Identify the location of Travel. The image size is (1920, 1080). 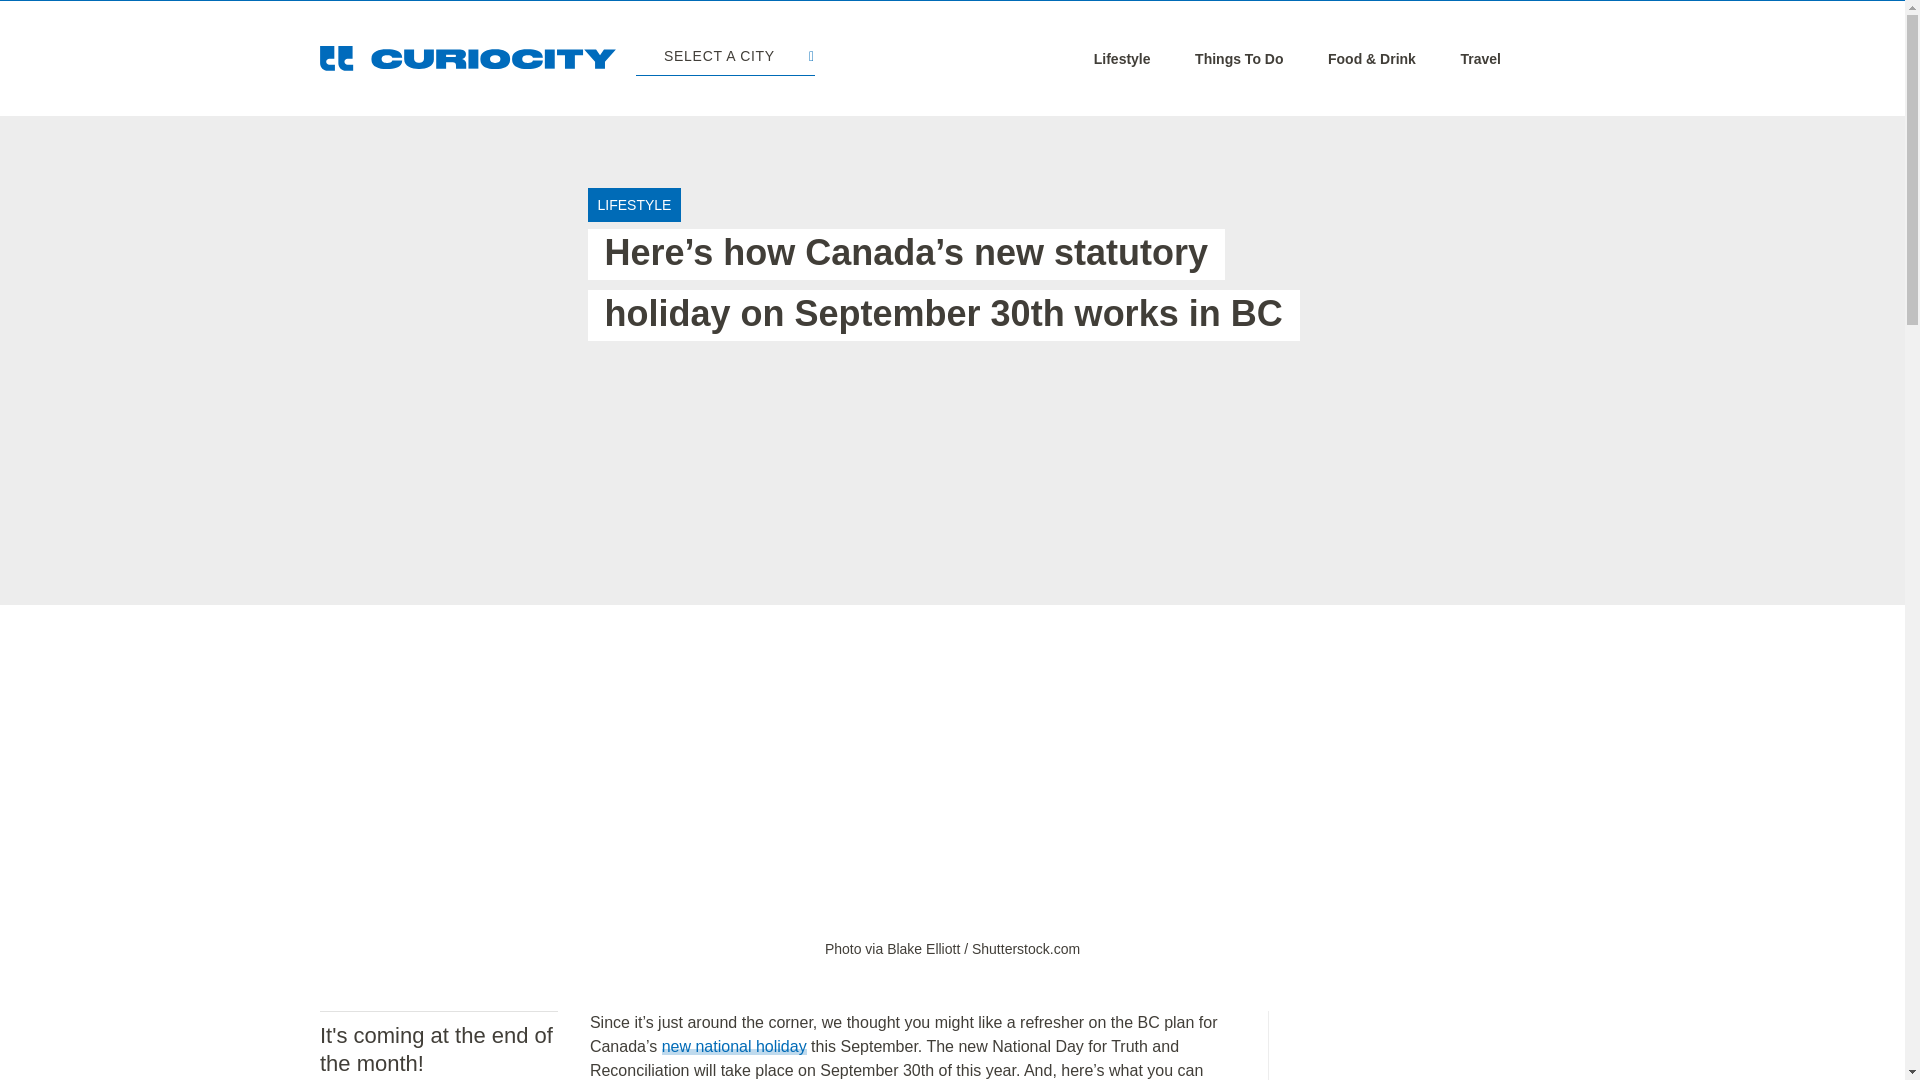
(1479, 58).